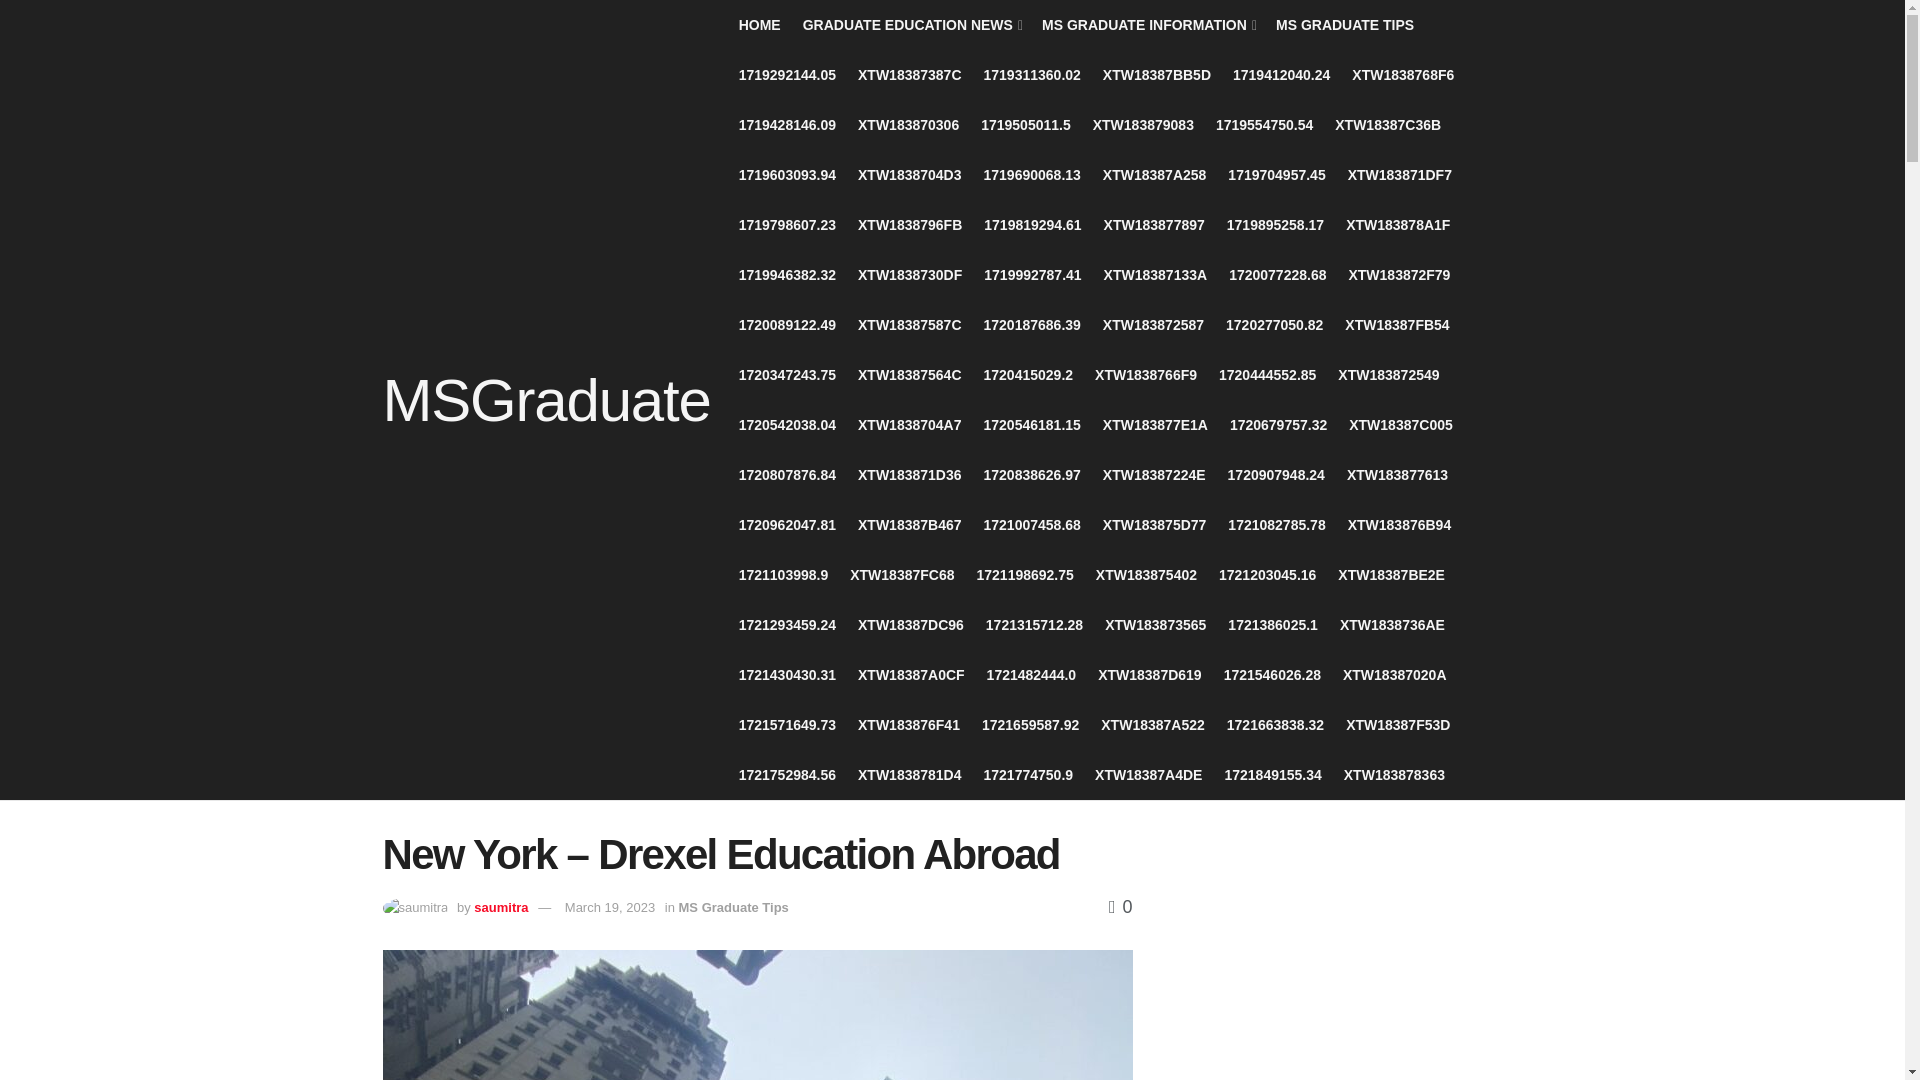 This screenshot has height=1080, width=1920. What do you see at coordinates (1156, 74) in the screenshot?
I see `XTW18387BB5D` at bounding box center [1156, 74].